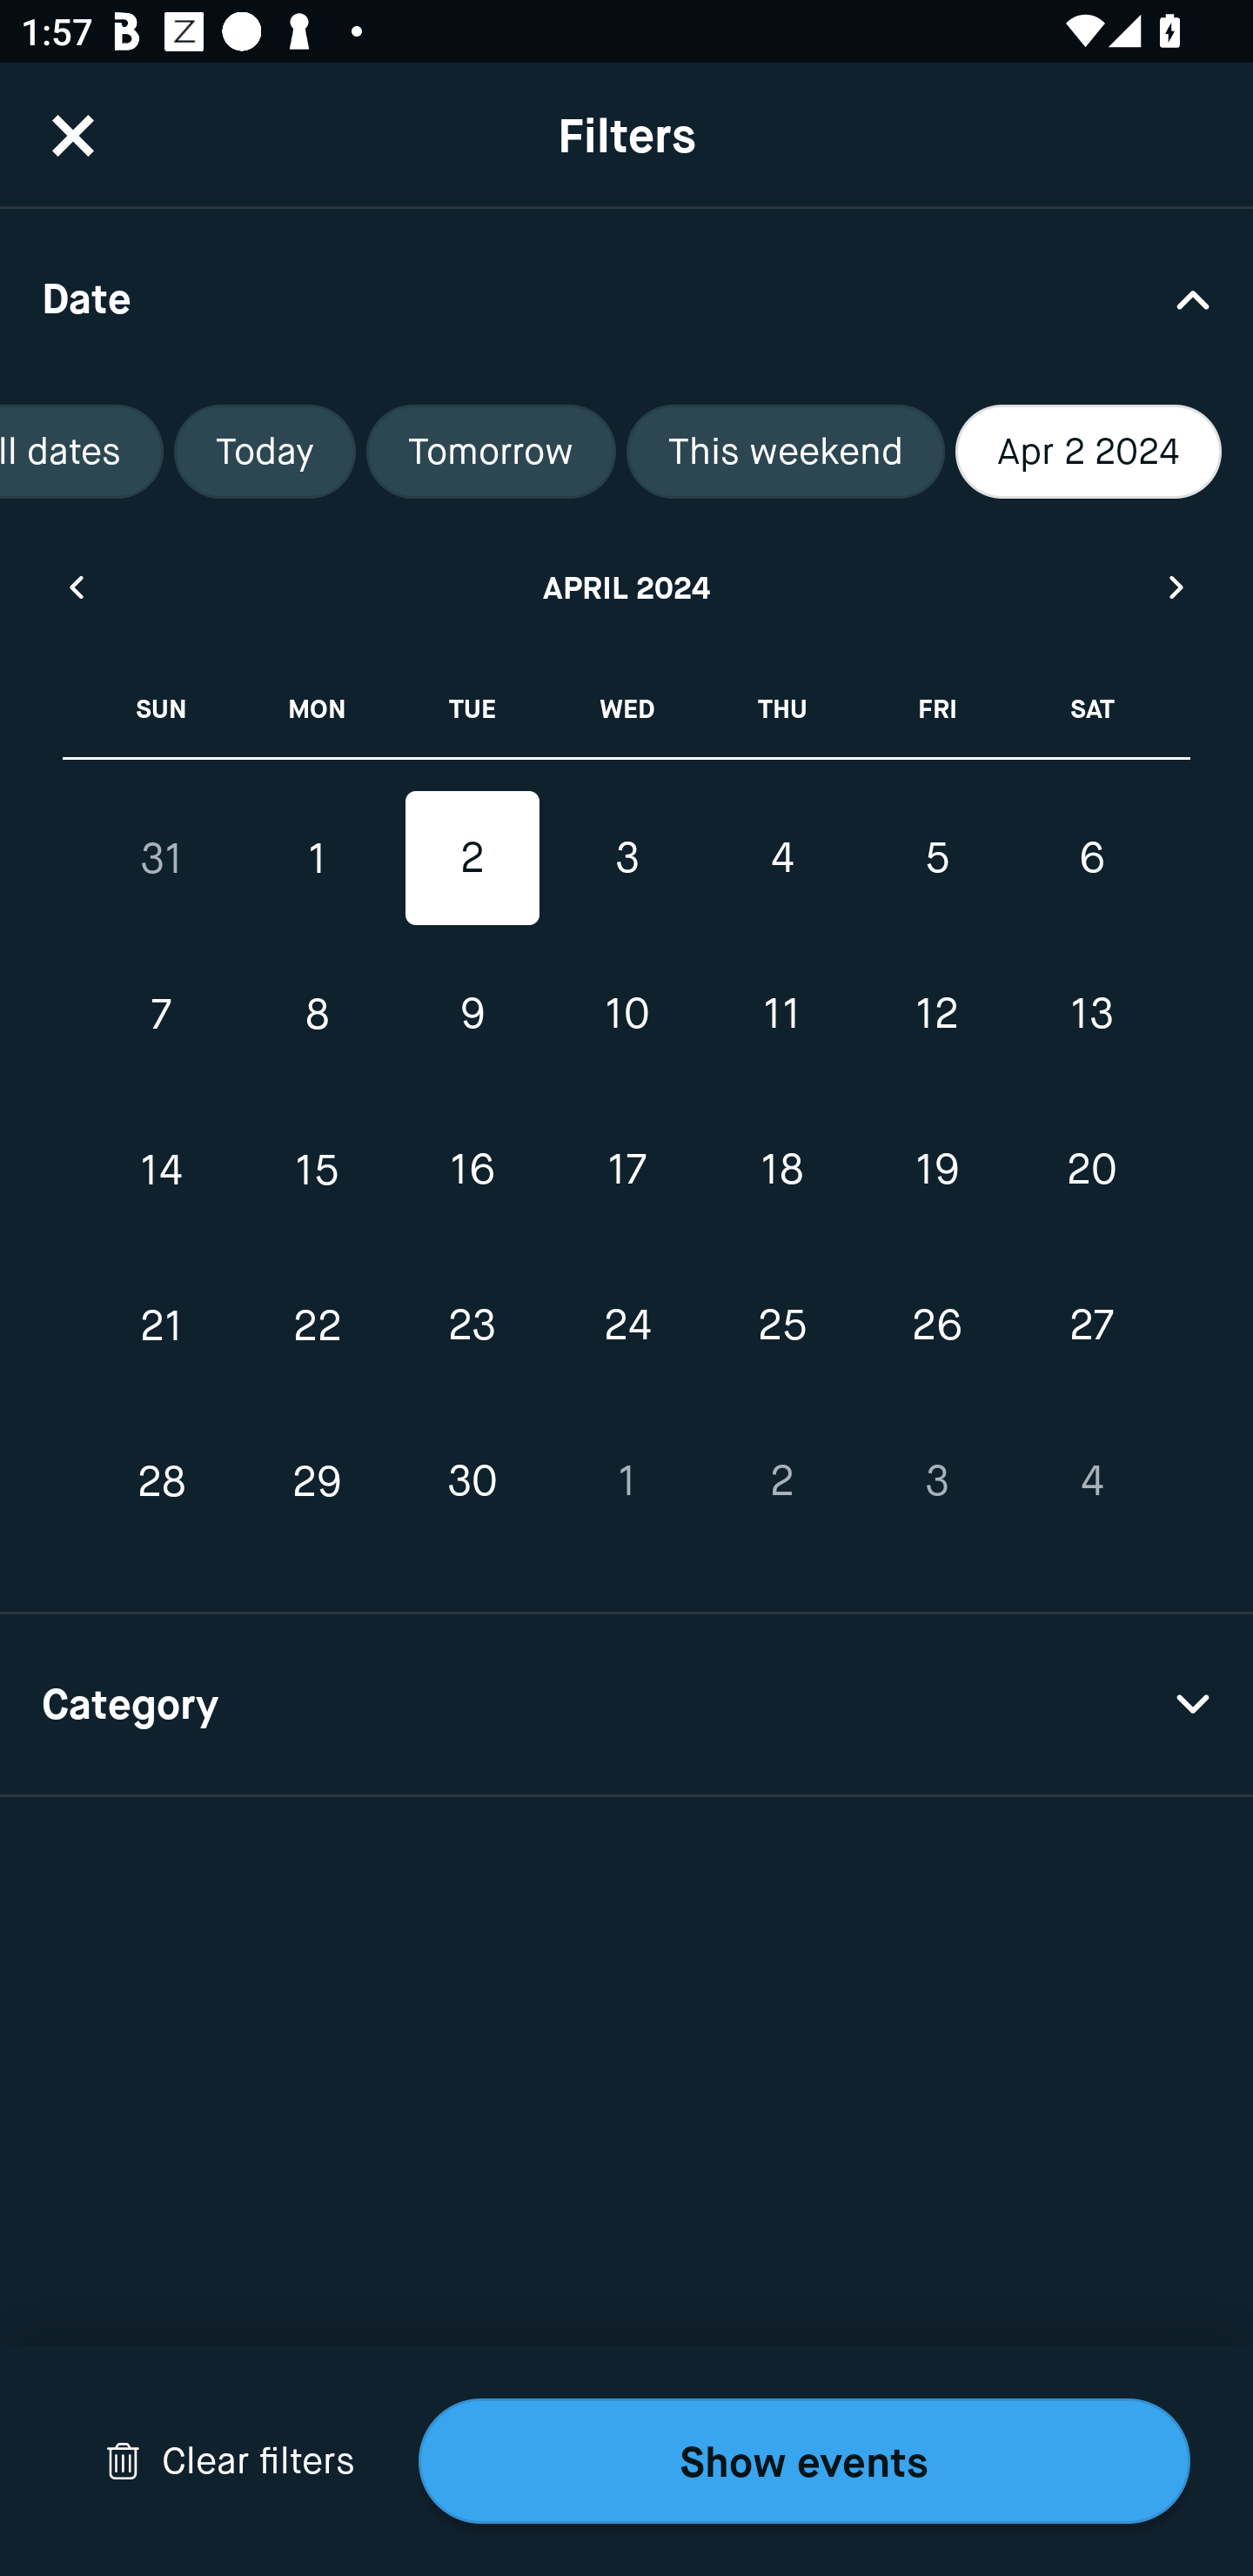 Image resolution: width=1253 pixels, height=2576 pixels. Describe the element at coordinates (626, 857) in the screenshot. I see `3` at that location.